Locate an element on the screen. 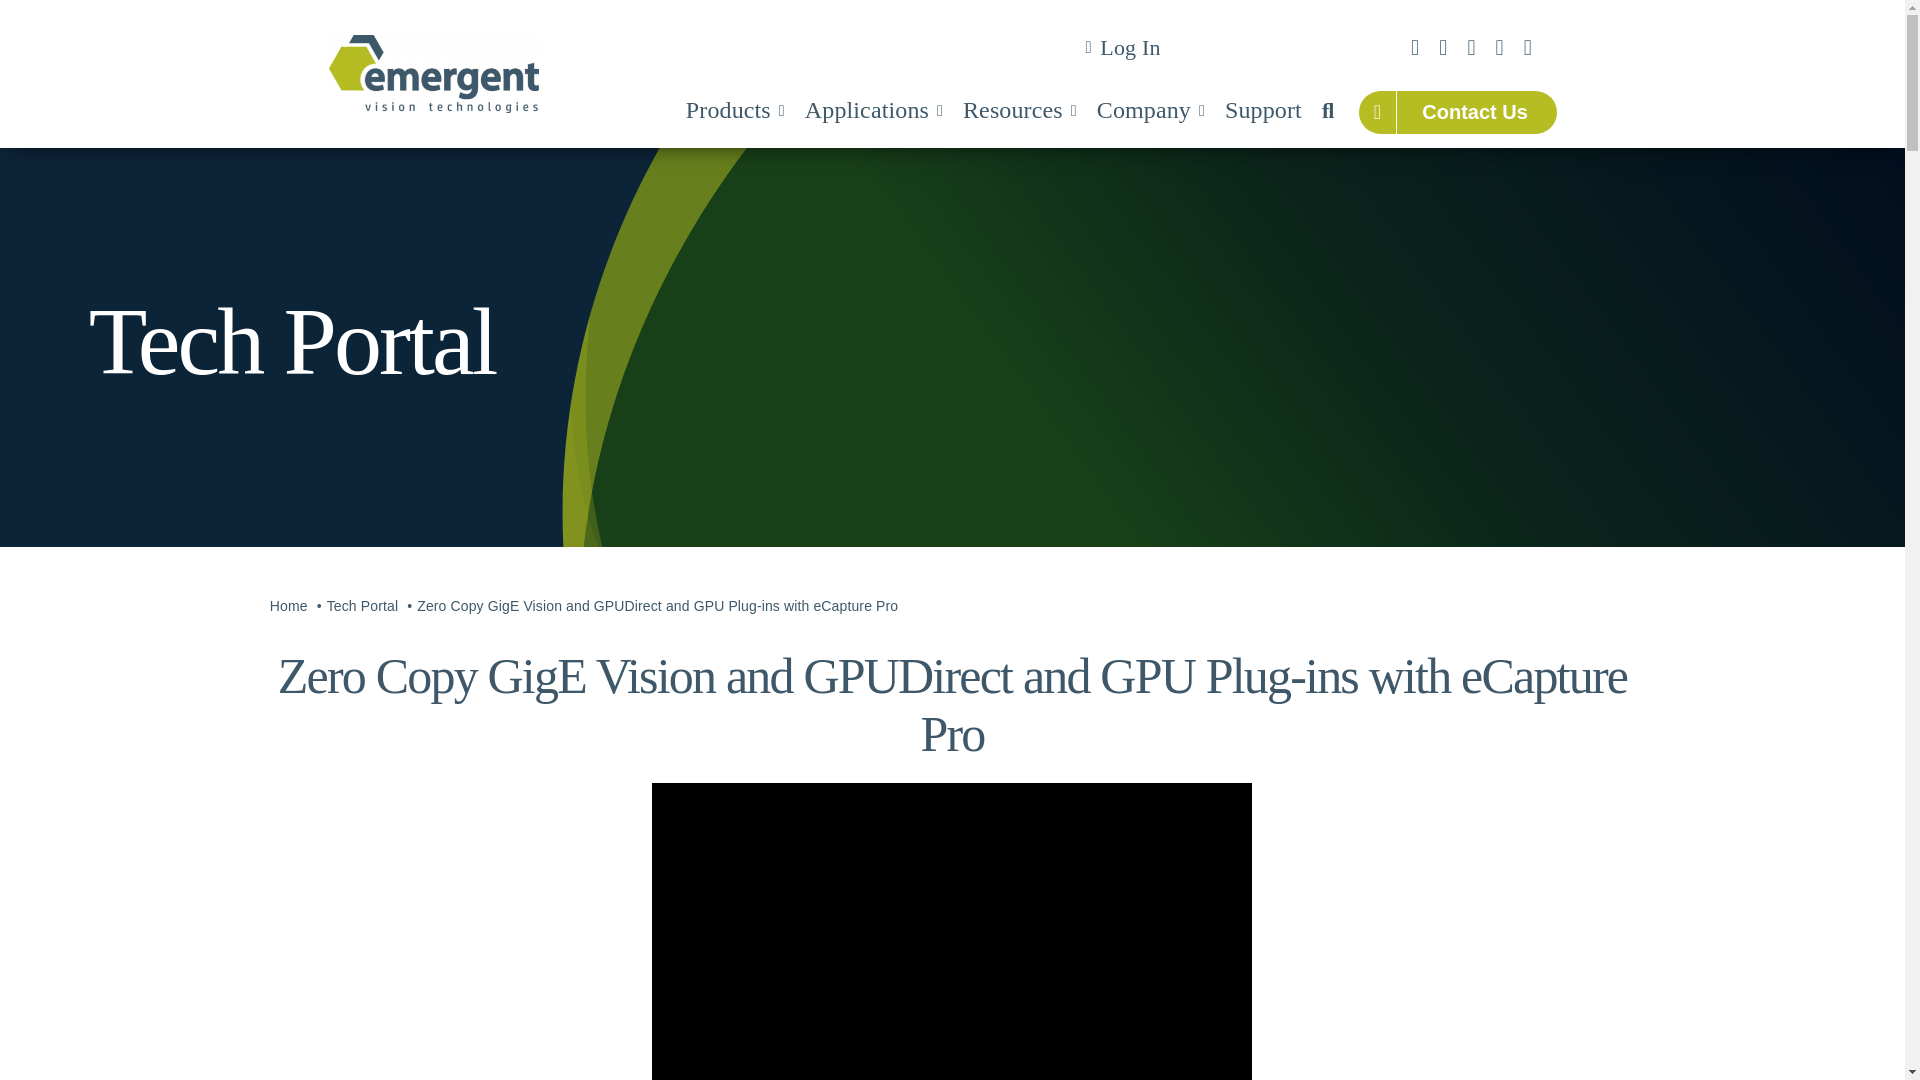  YouTube video player 1 is located at coordinates (952, 932).